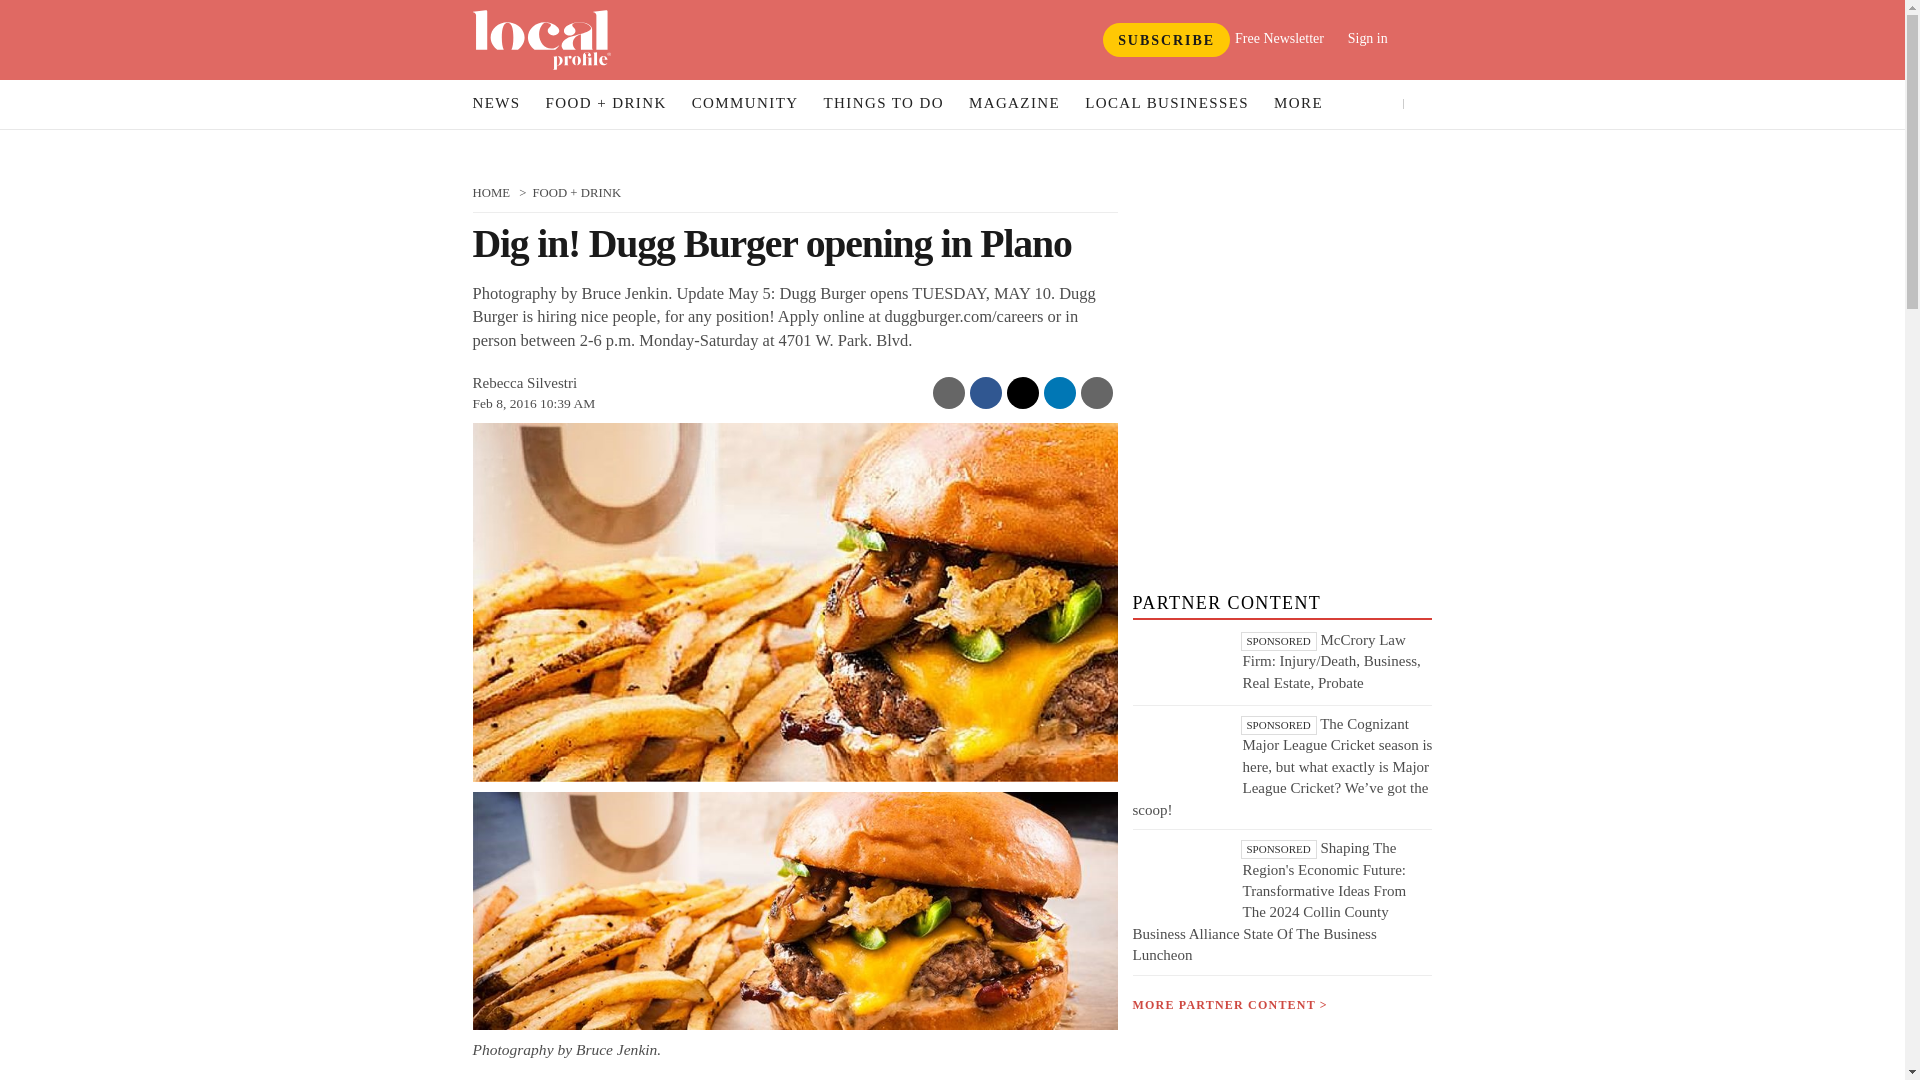  I want to click on SUBSCRIBE, so click(1166, 40).